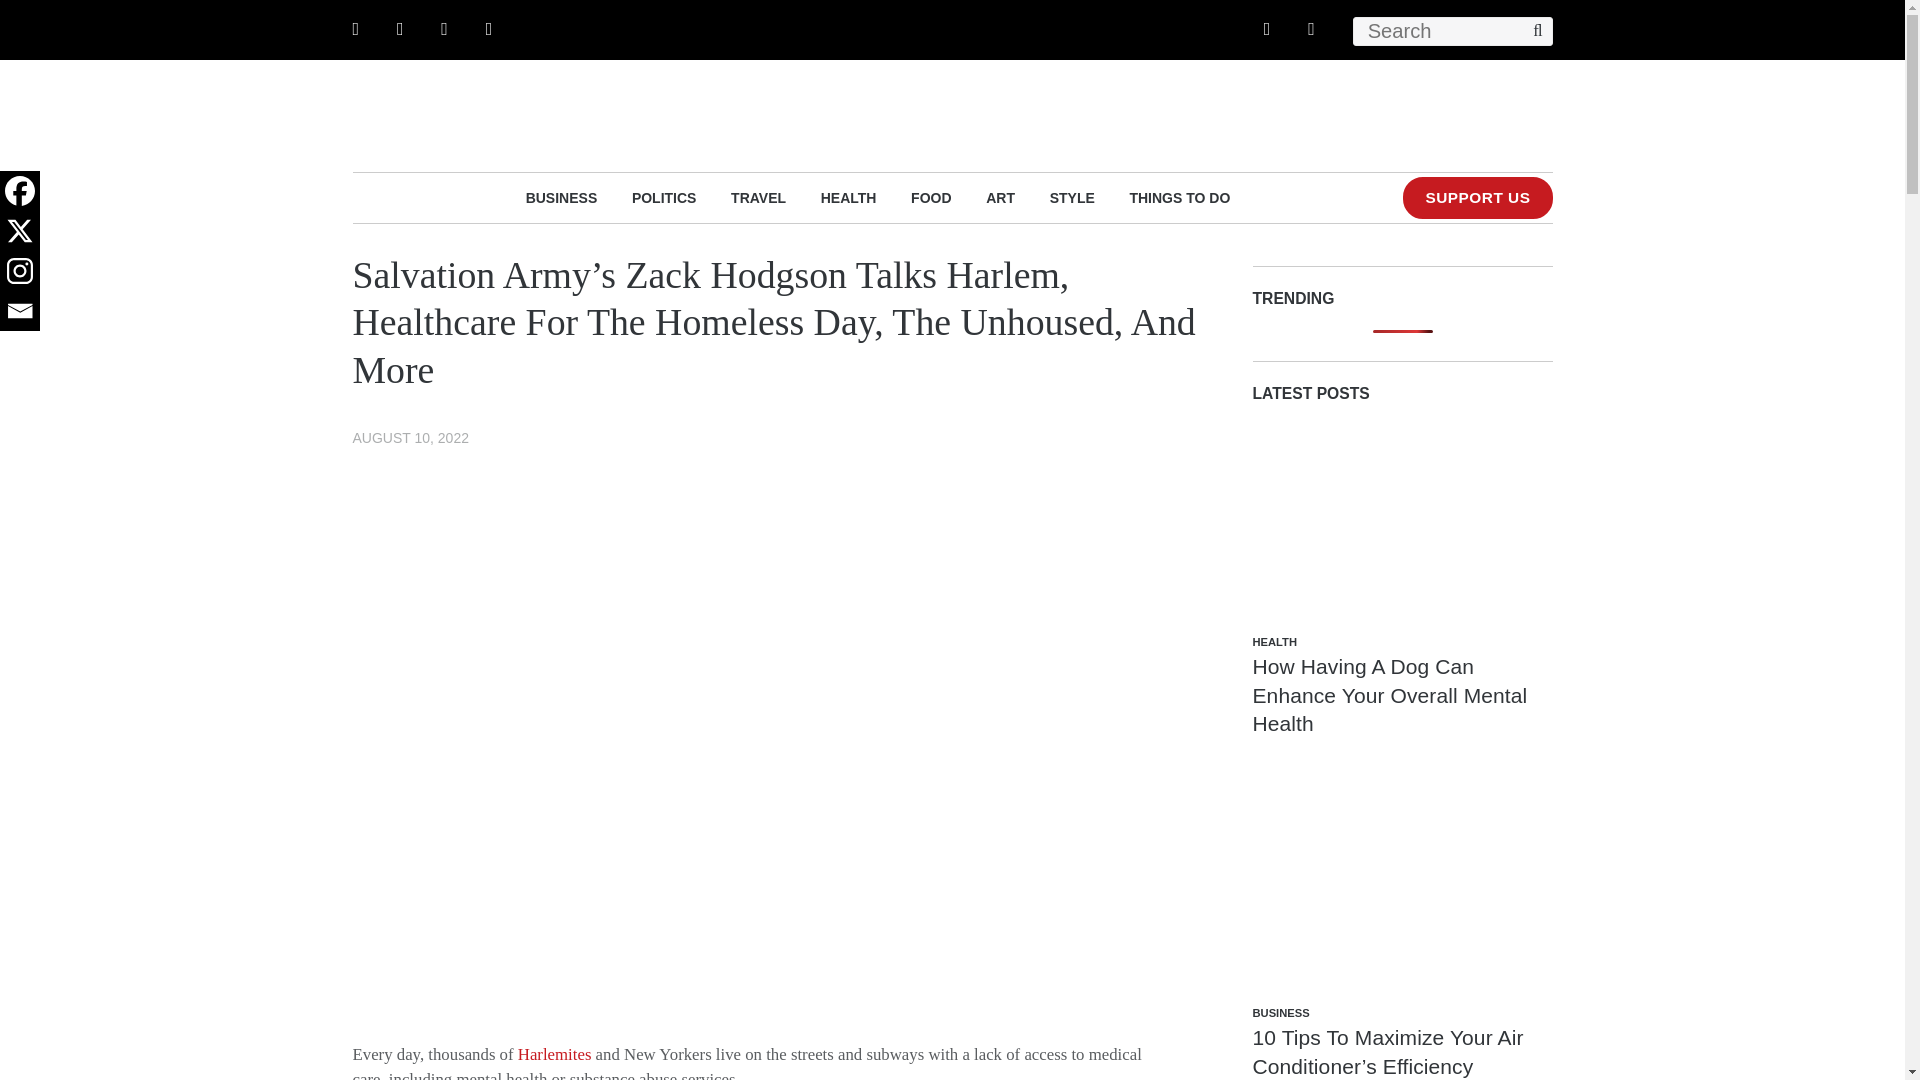 The height and width of the screenshot is (1080, 1920). Describe the element at coordinates (849, 197) in the screenshot. I see `HEALTH` at that location.